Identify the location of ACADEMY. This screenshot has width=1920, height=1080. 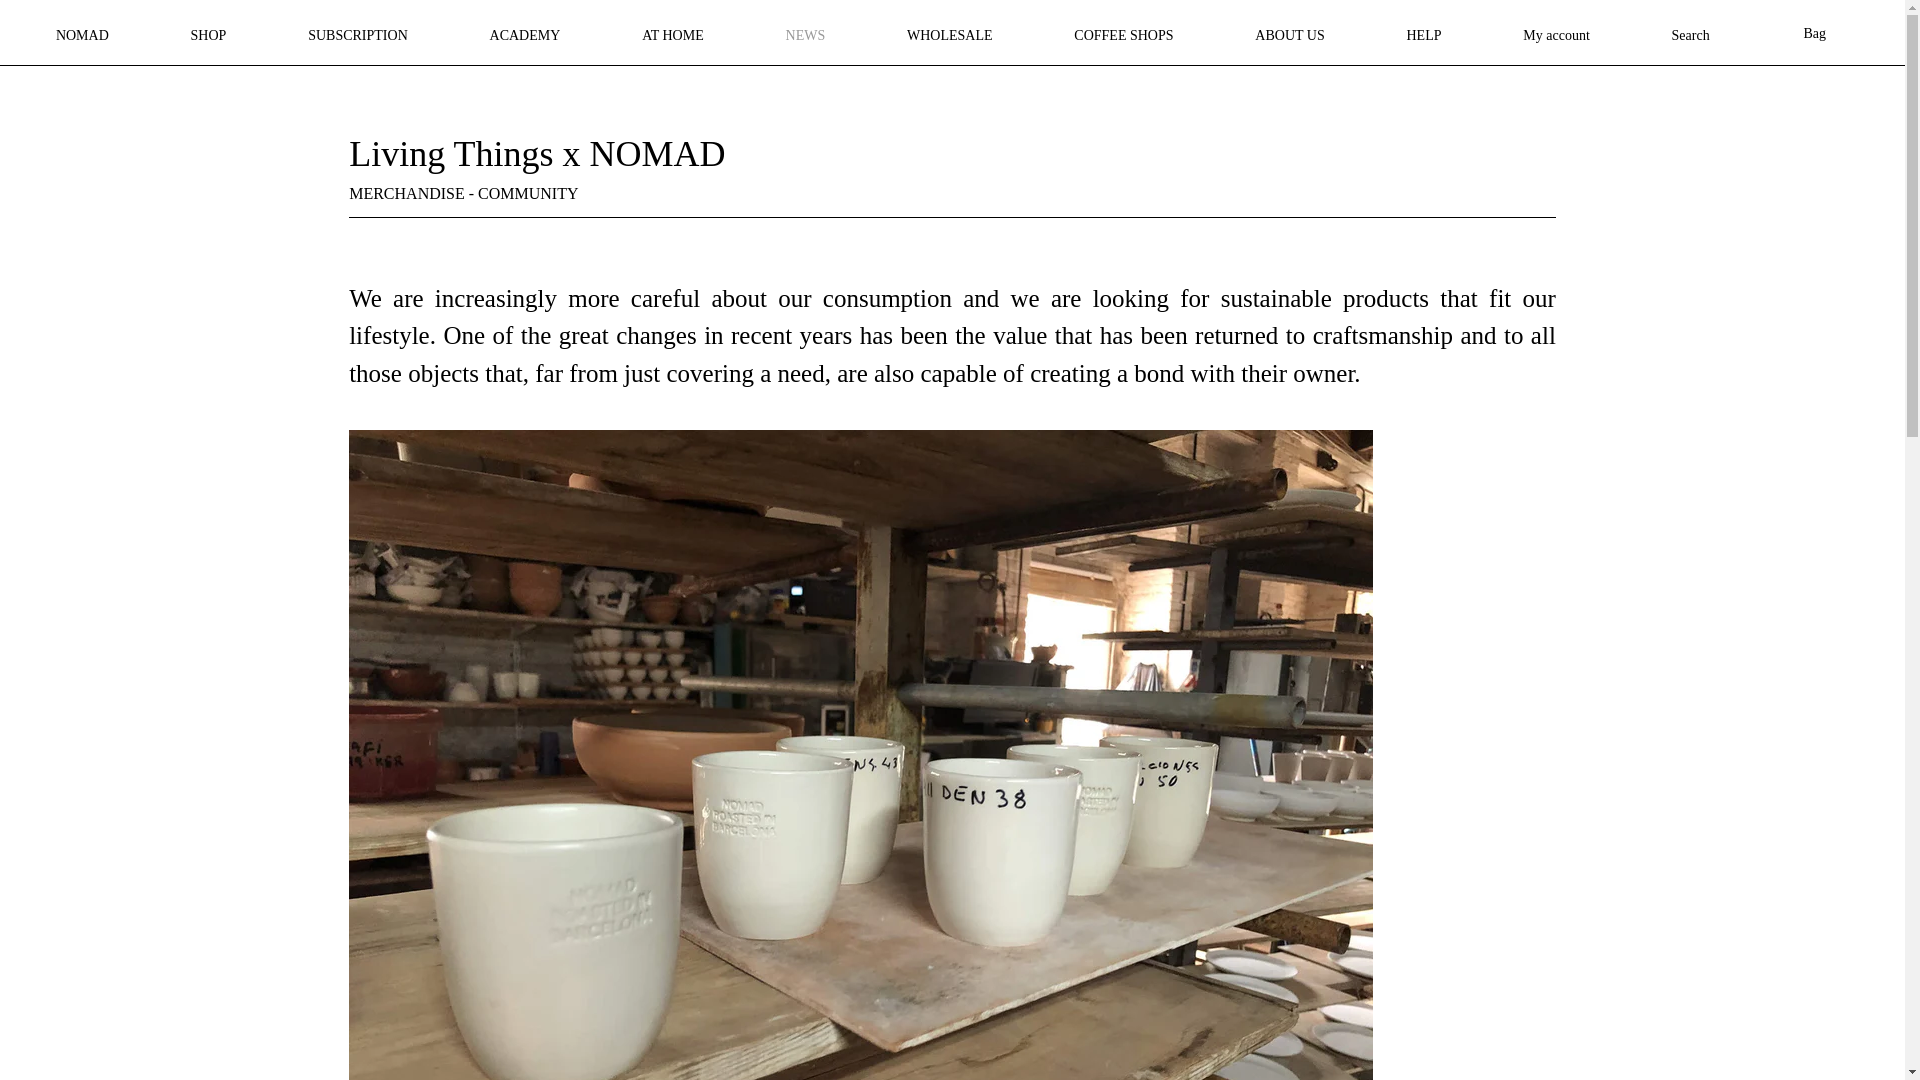
(525, 34).